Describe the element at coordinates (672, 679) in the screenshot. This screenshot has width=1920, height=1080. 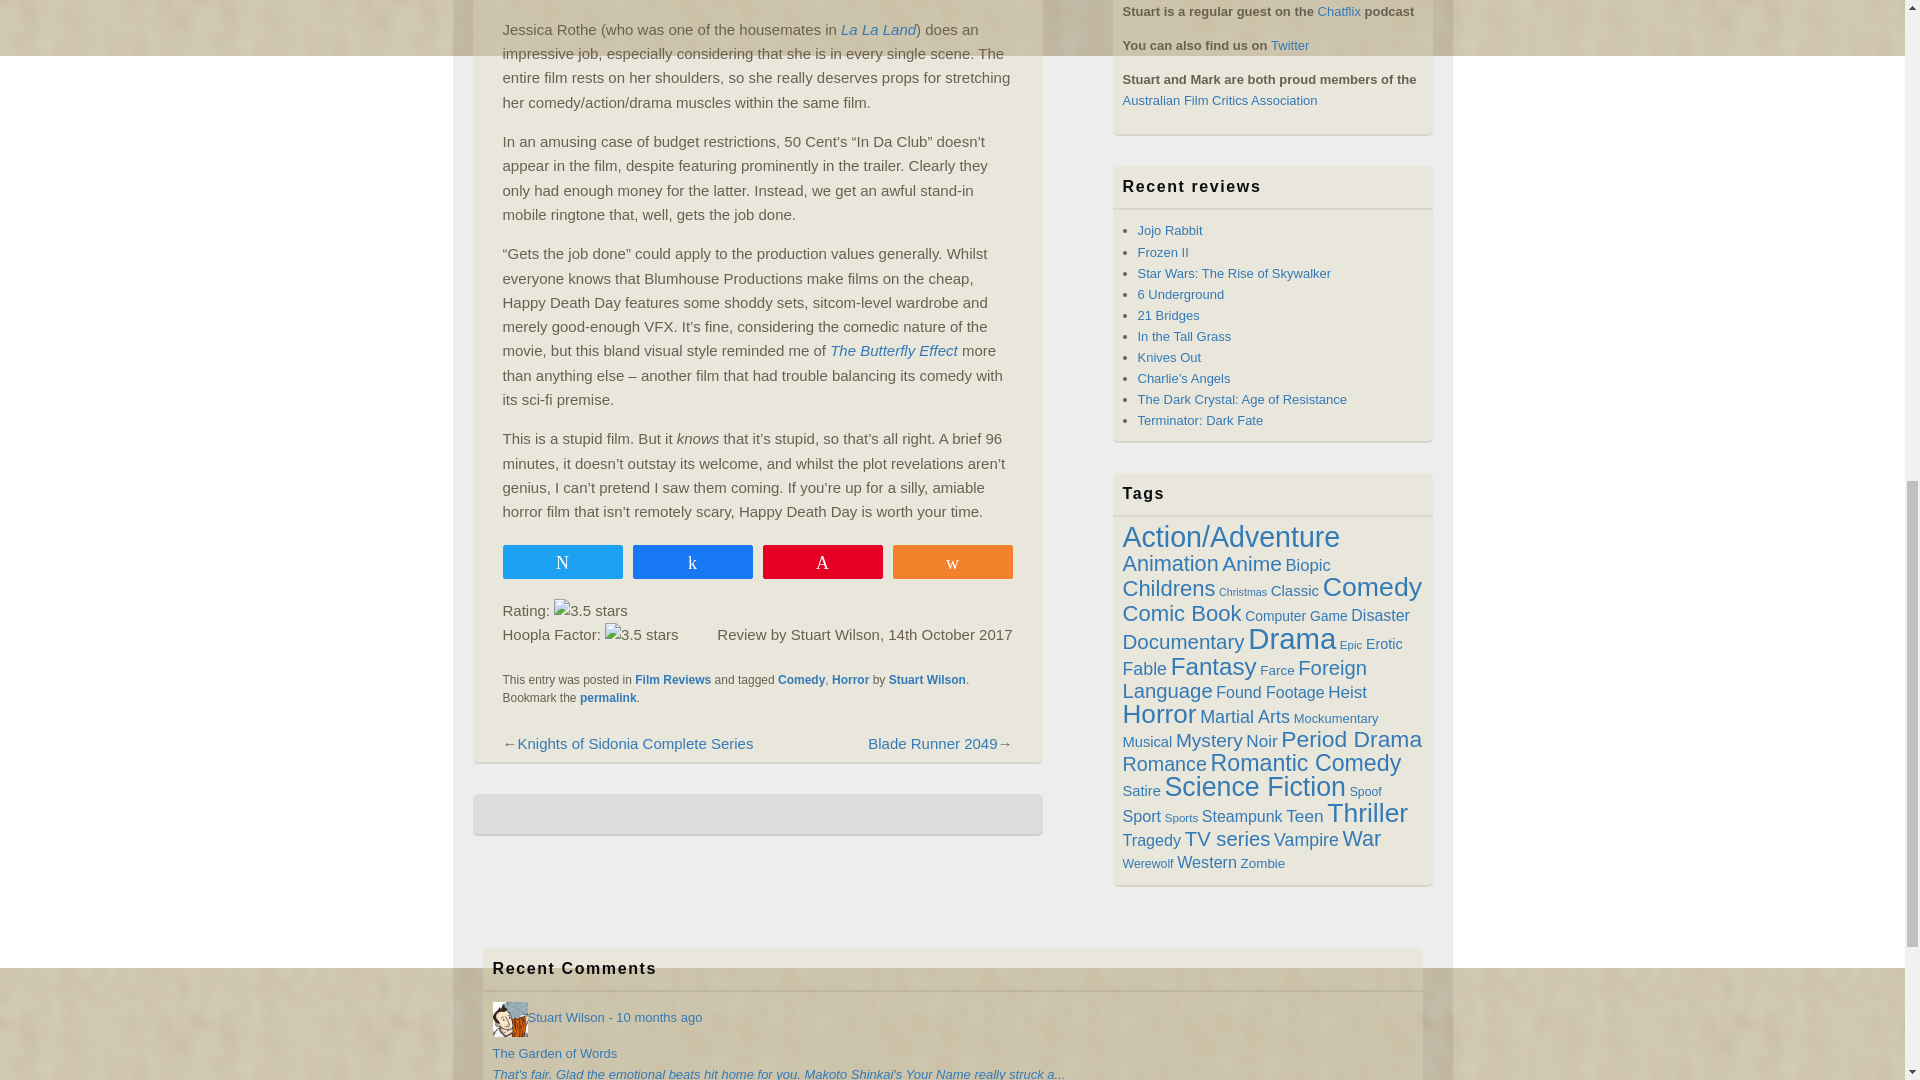
I see `Film Reviews` at that location.